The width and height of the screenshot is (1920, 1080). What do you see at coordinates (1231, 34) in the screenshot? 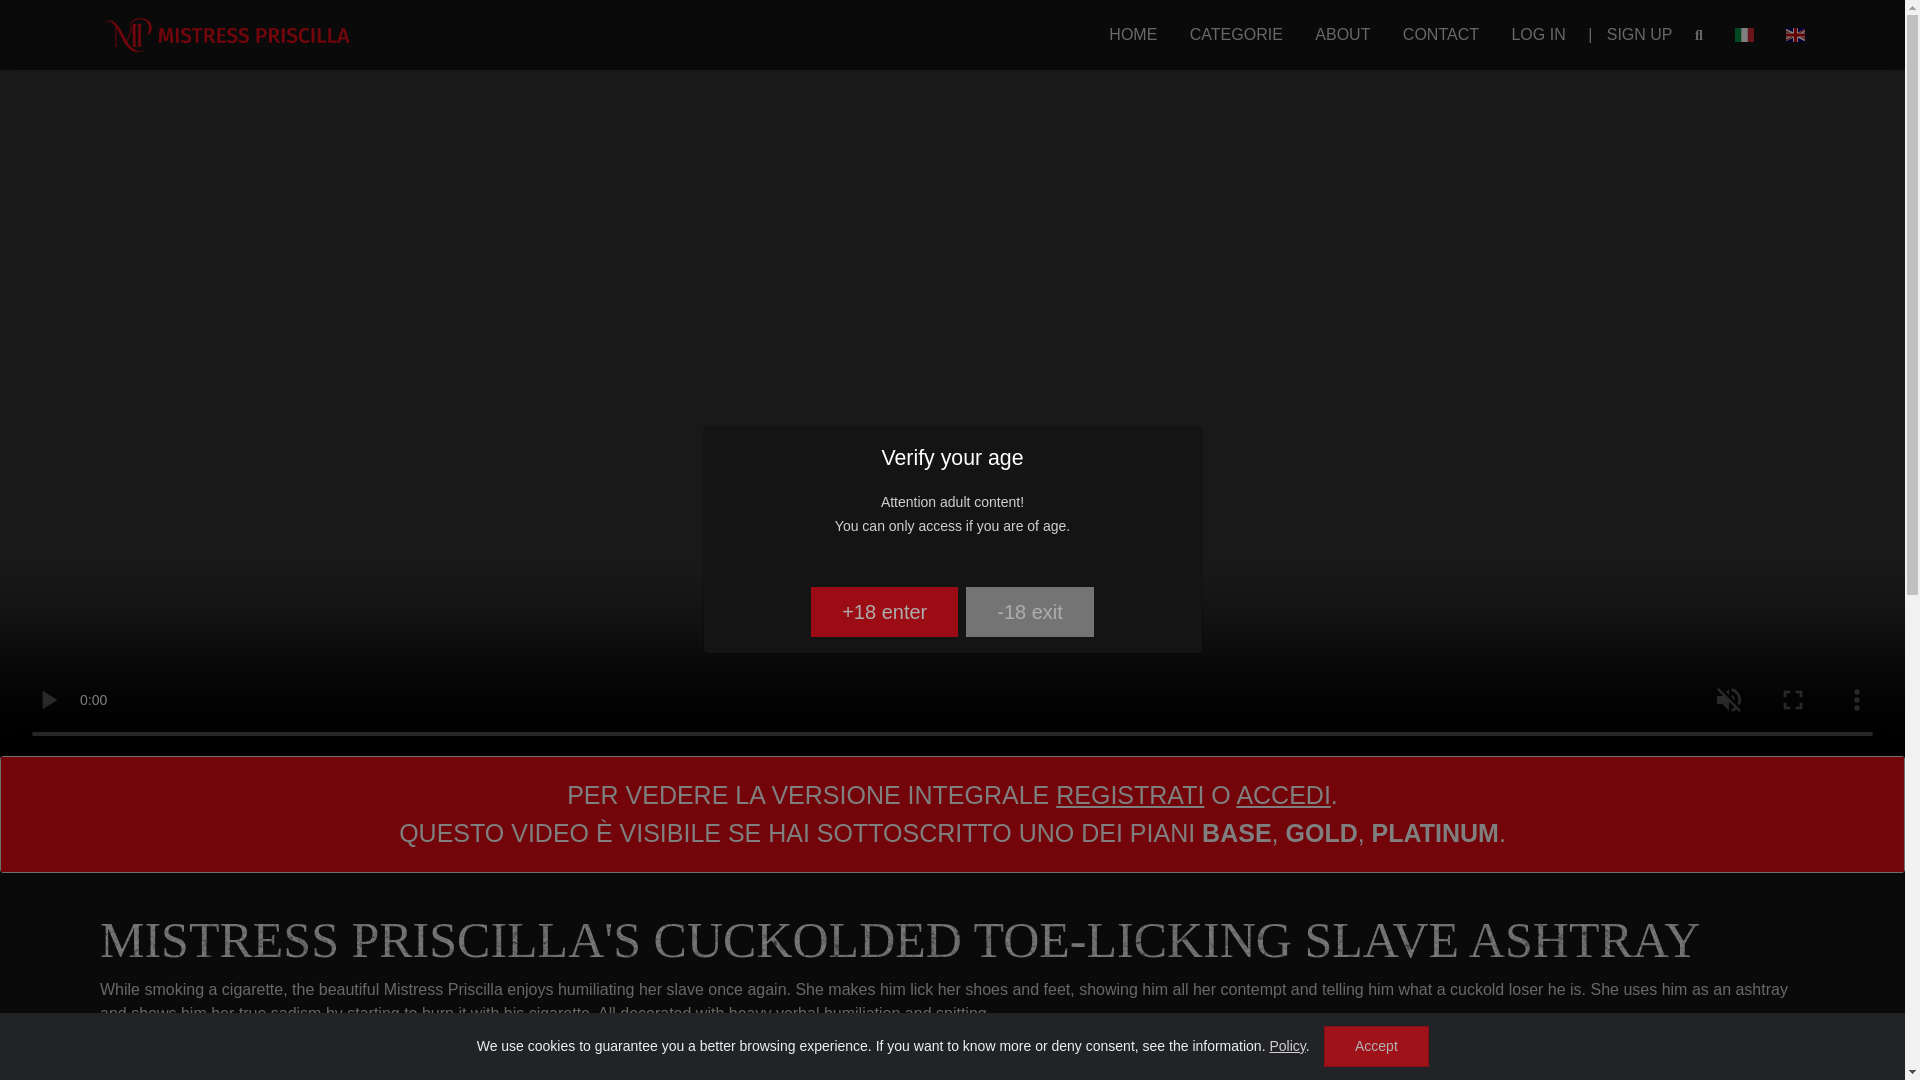
I see `Categorie` at bounding box center [1231, 34].